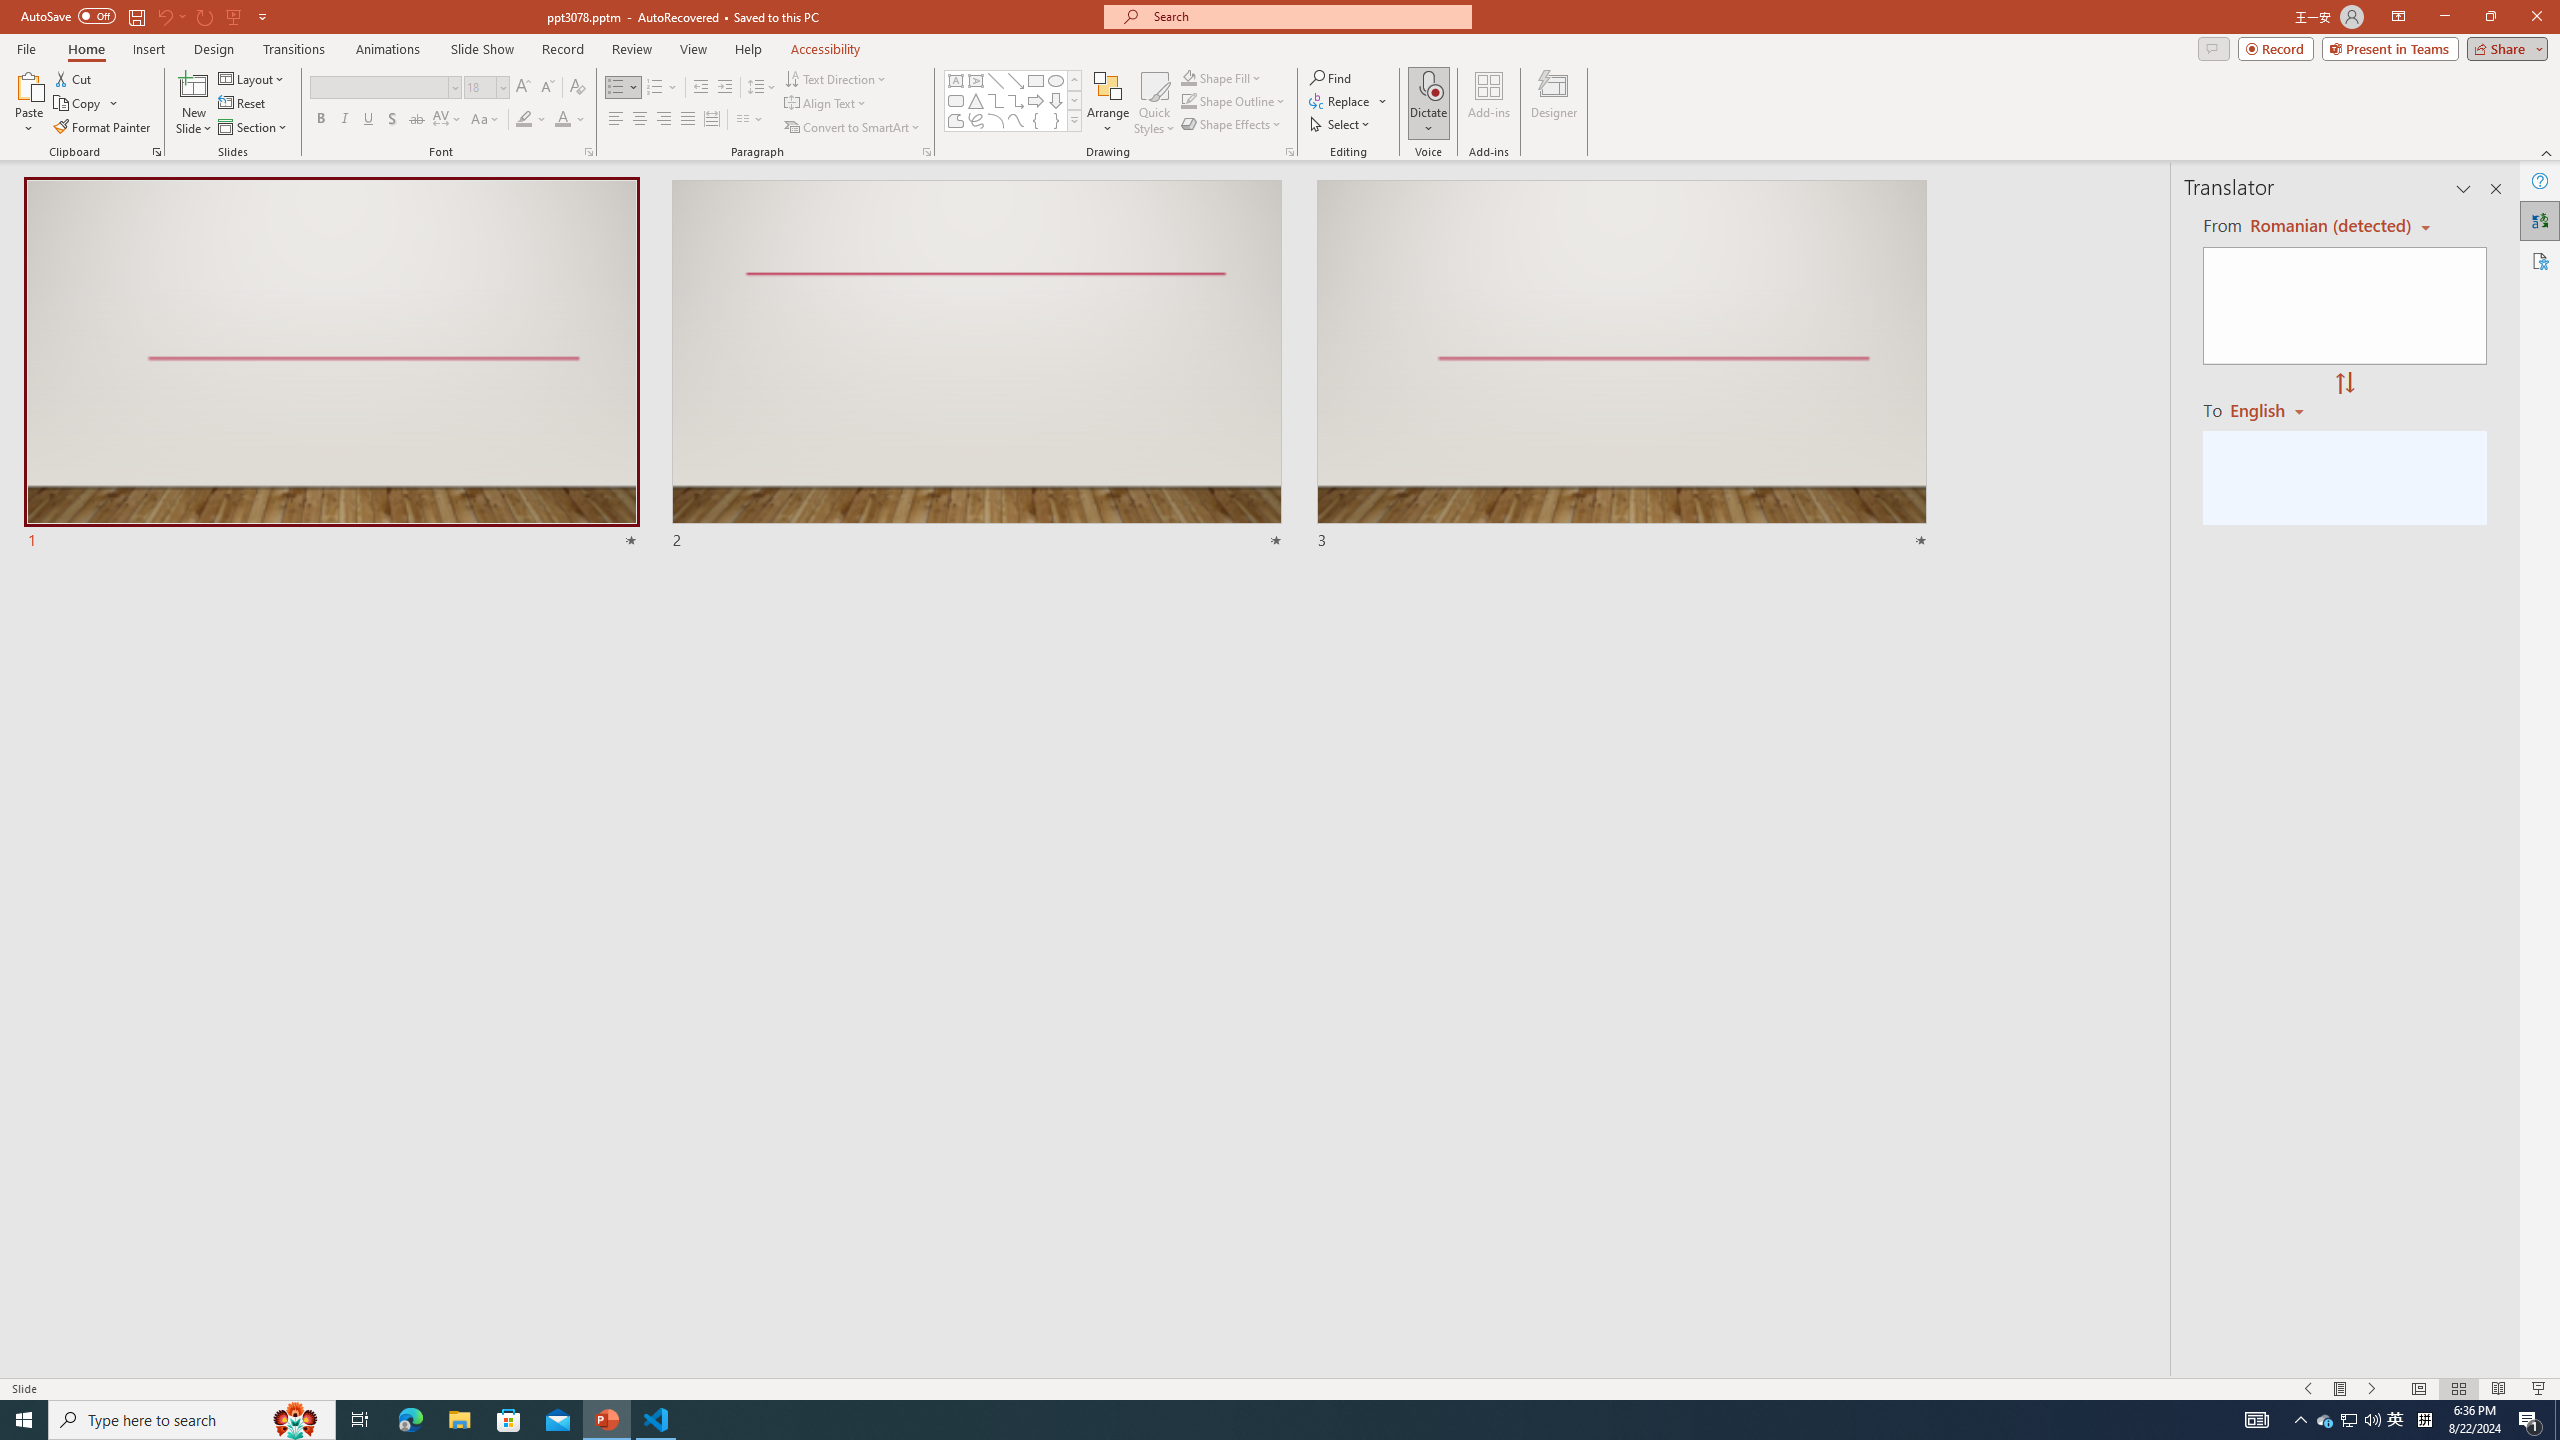 The image size is (2560, 1440). Describe the element at coordinates (486, 120) in the screenshot. I see `Change Case` at that location.